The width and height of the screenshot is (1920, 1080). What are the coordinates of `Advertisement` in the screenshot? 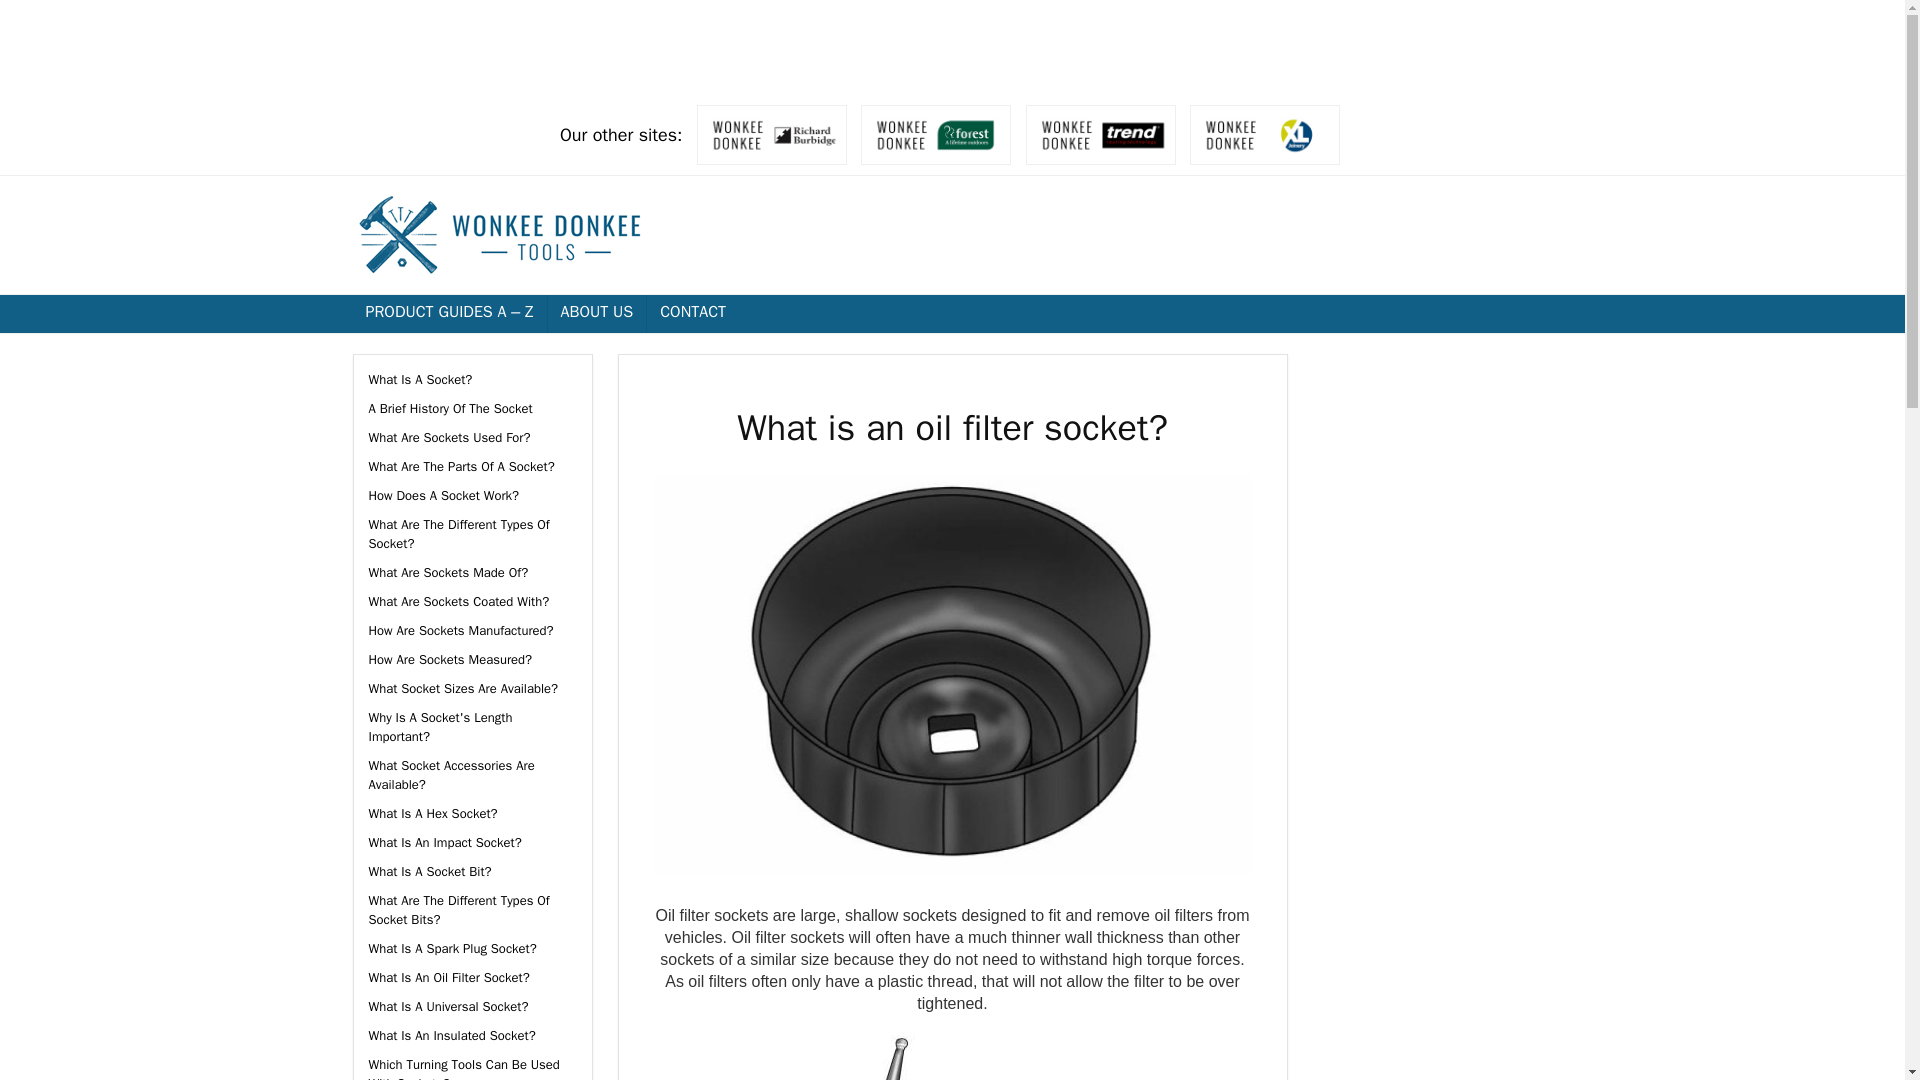 It's located at (1464, 478).